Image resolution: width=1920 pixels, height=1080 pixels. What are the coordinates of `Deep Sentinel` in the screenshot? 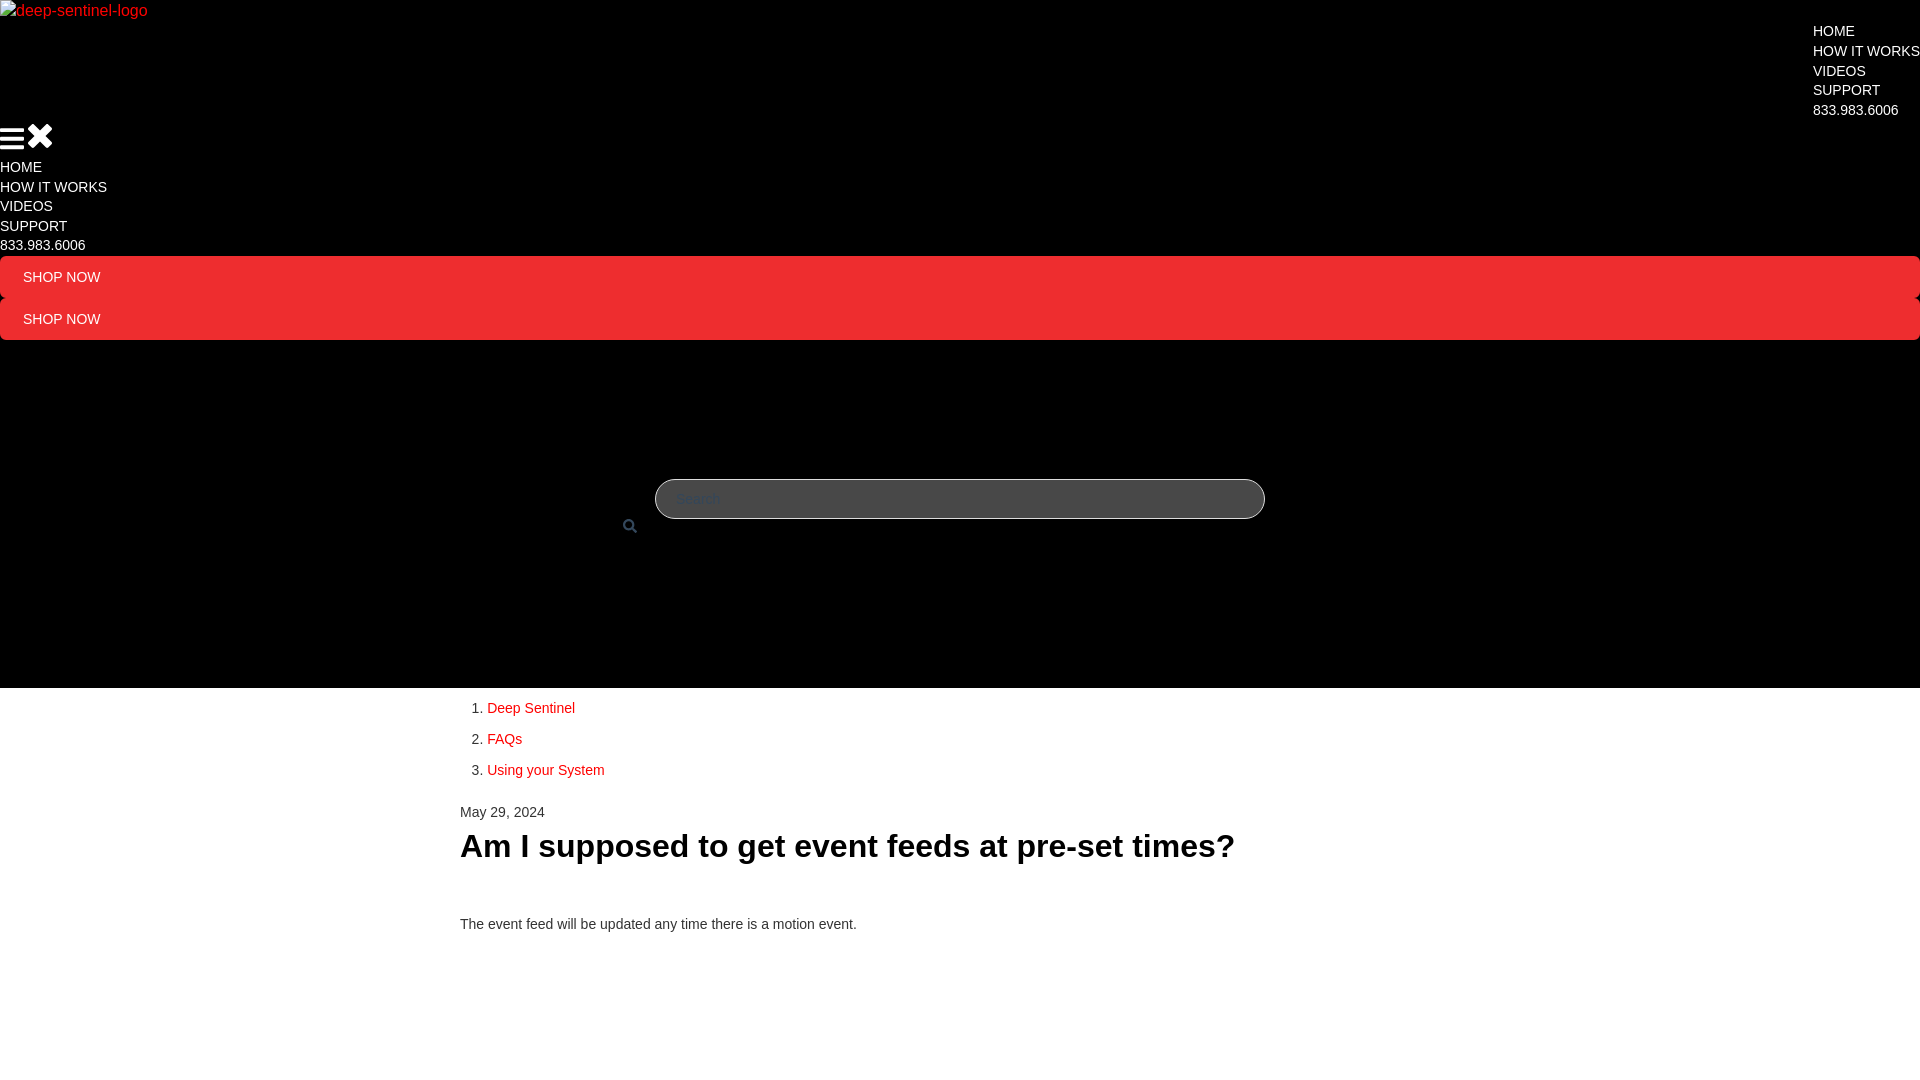 It's located at (530, 708).